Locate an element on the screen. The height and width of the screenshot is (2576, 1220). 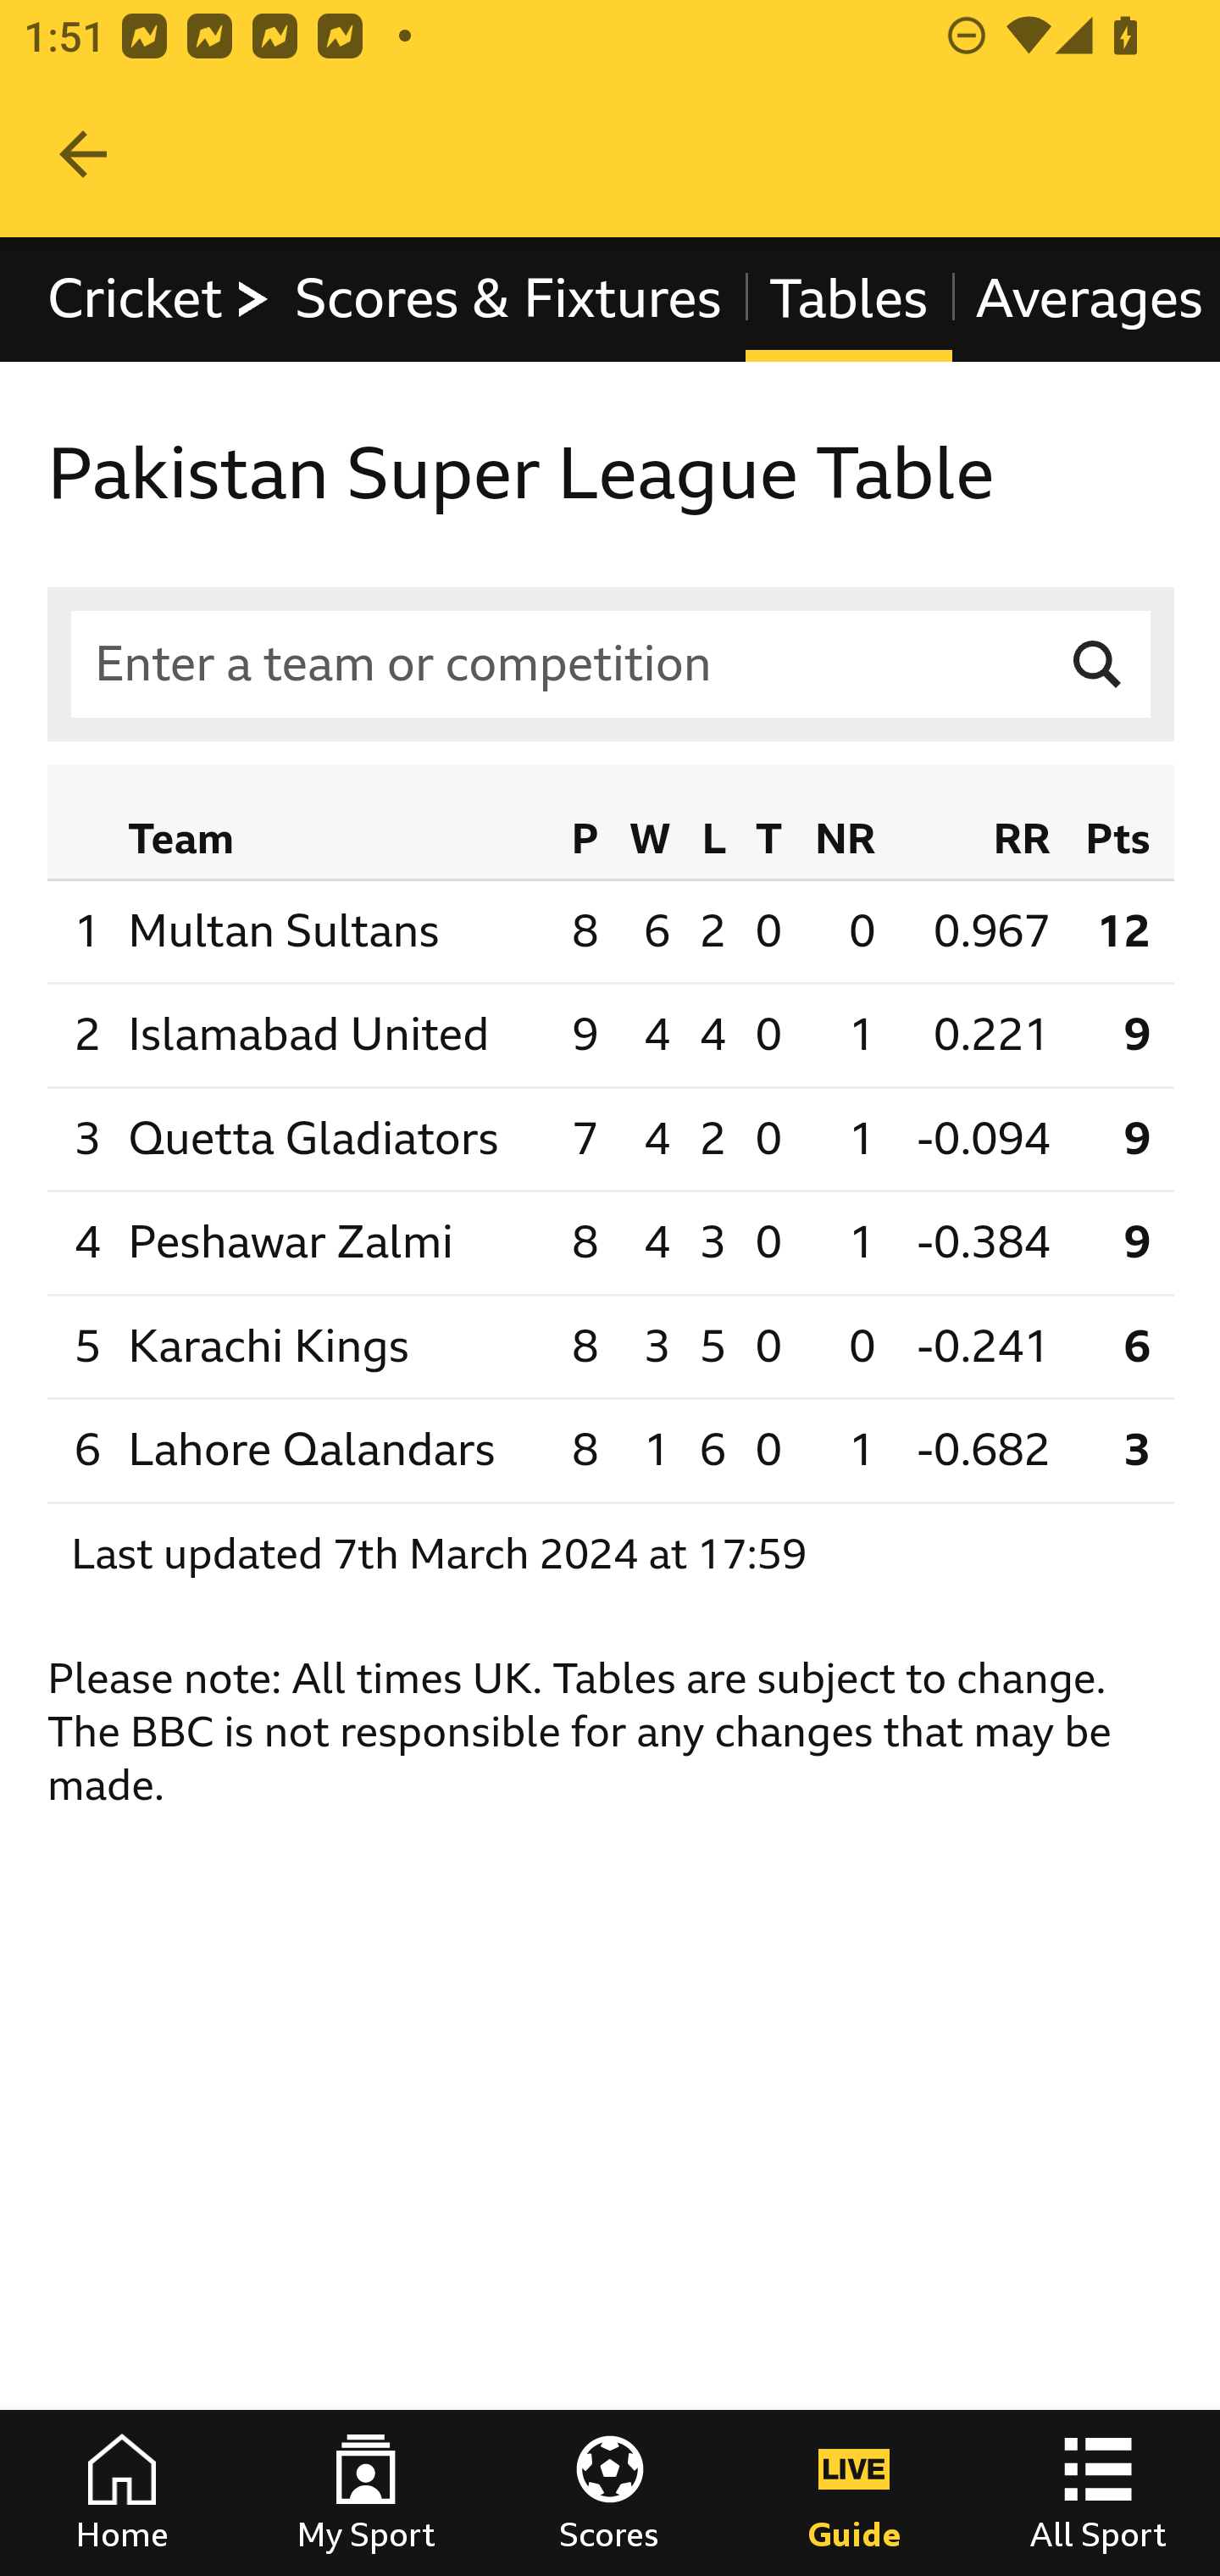
Cricket  is located at coordinates (160, 298).